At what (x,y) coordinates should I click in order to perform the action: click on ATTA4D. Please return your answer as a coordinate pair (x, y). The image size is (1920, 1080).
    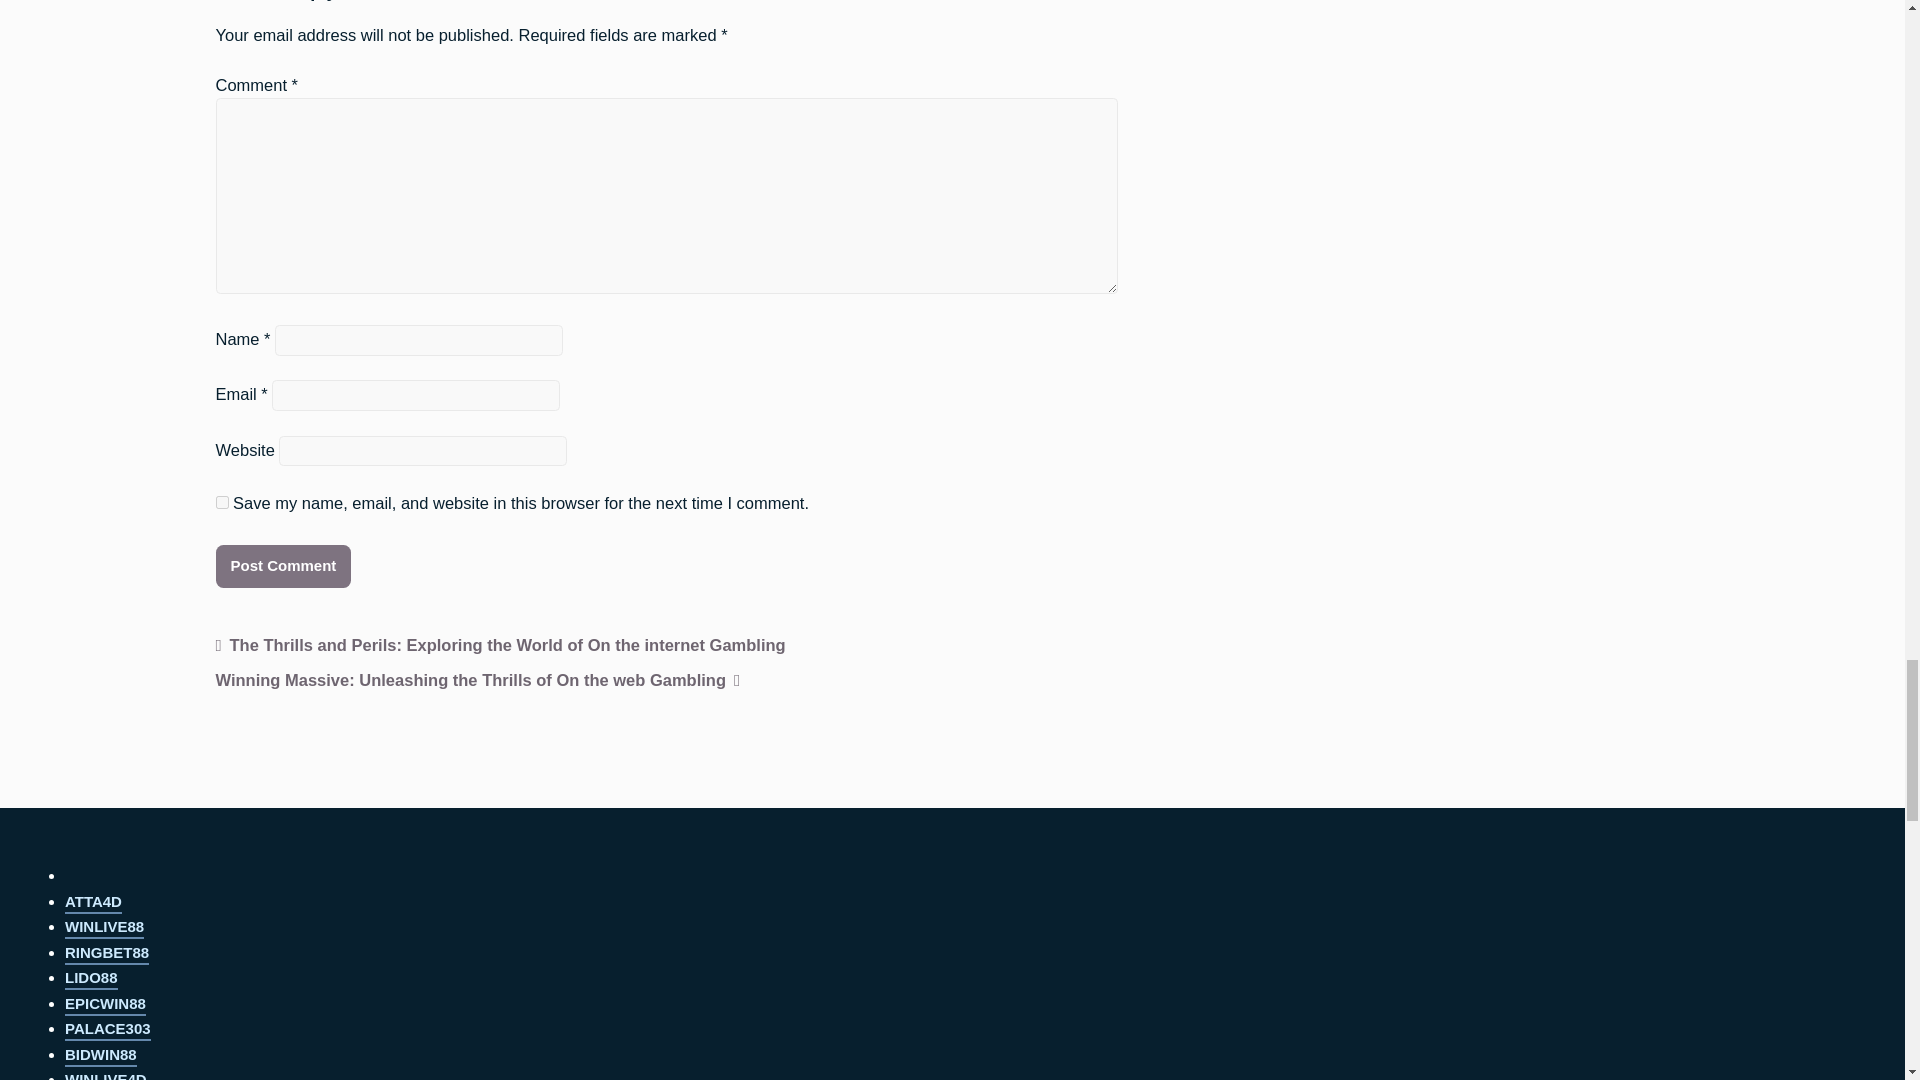
    Looking at the image, I should click on (94, 903).